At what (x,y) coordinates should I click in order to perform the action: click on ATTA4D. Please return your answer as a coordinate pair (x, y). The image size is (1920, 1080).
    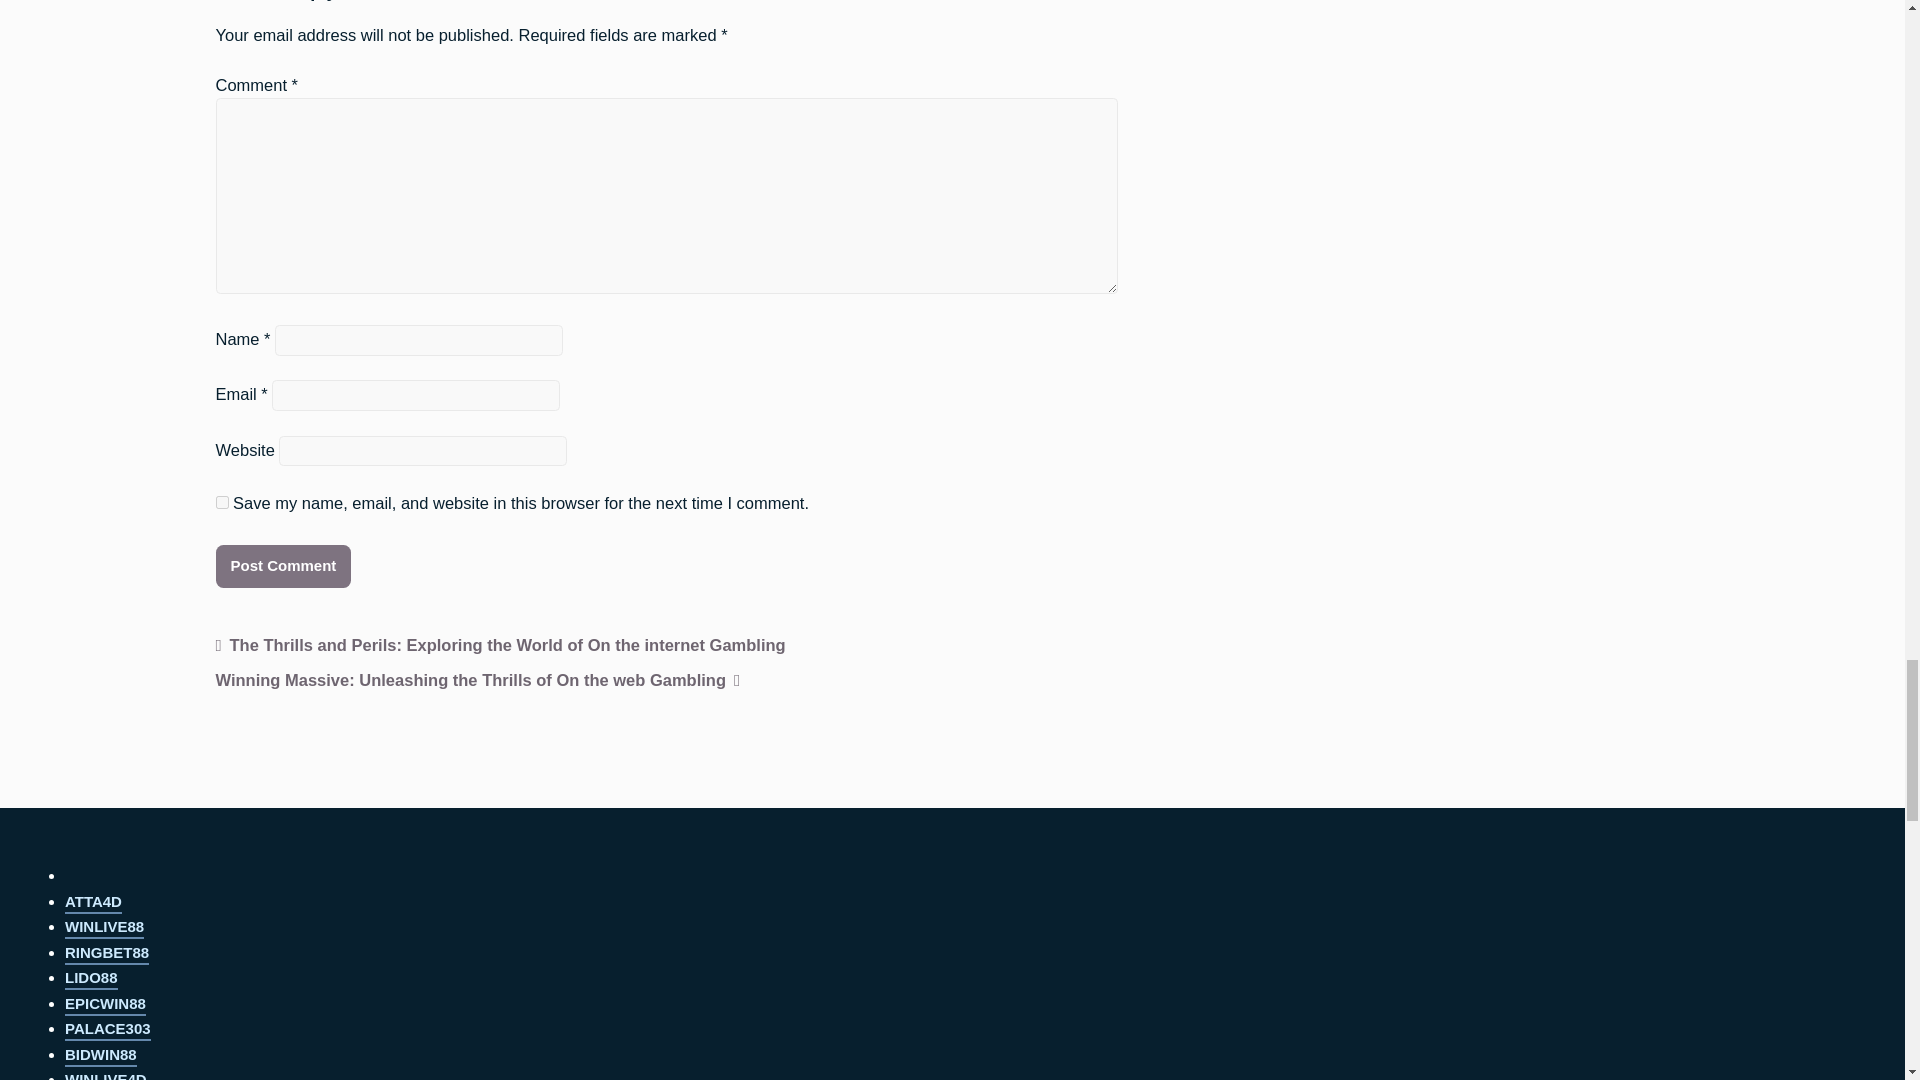
    Looking at the image, I should click on (94, 903).